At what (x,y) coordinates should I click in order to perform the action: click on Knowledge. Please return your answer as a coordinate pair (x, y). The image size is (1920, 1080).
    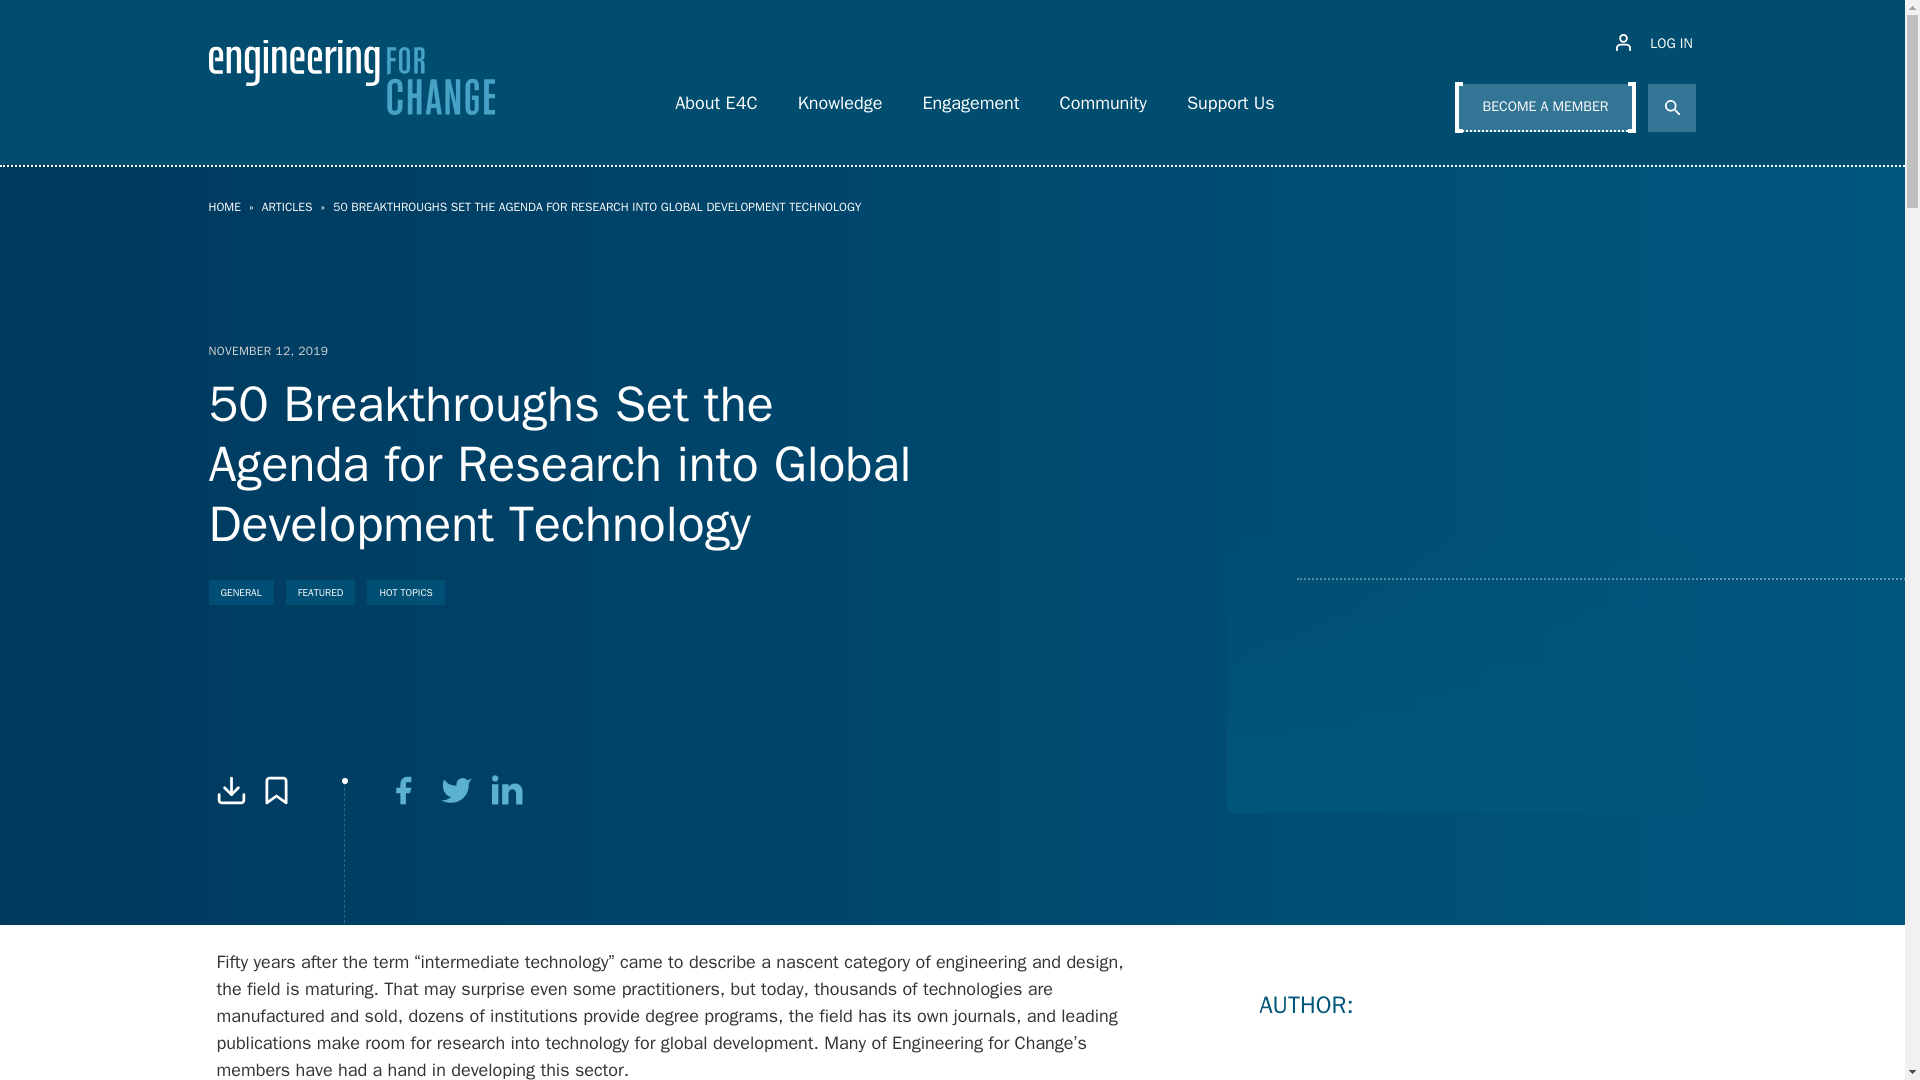
    Looking at the image, I should click on (840, 97).